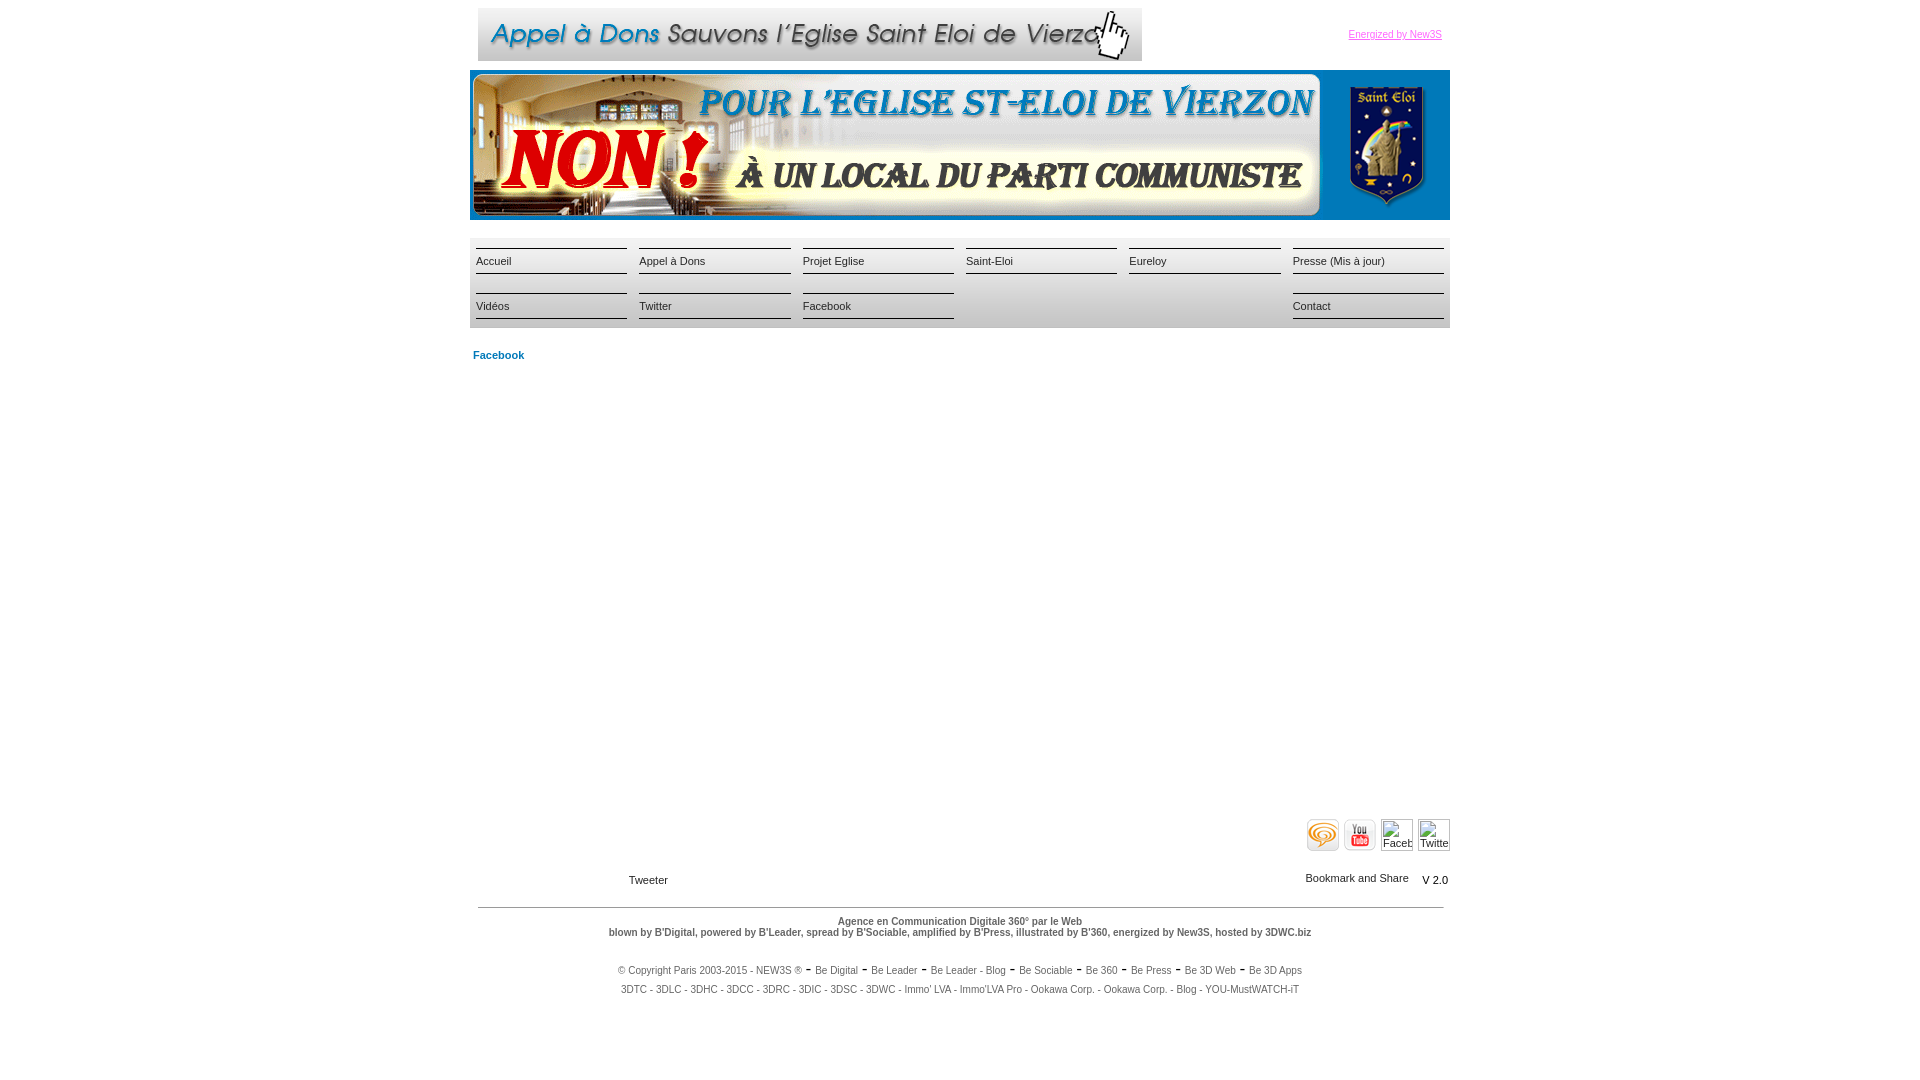  I want to click on Saint-Eloi, so click(990, 260).